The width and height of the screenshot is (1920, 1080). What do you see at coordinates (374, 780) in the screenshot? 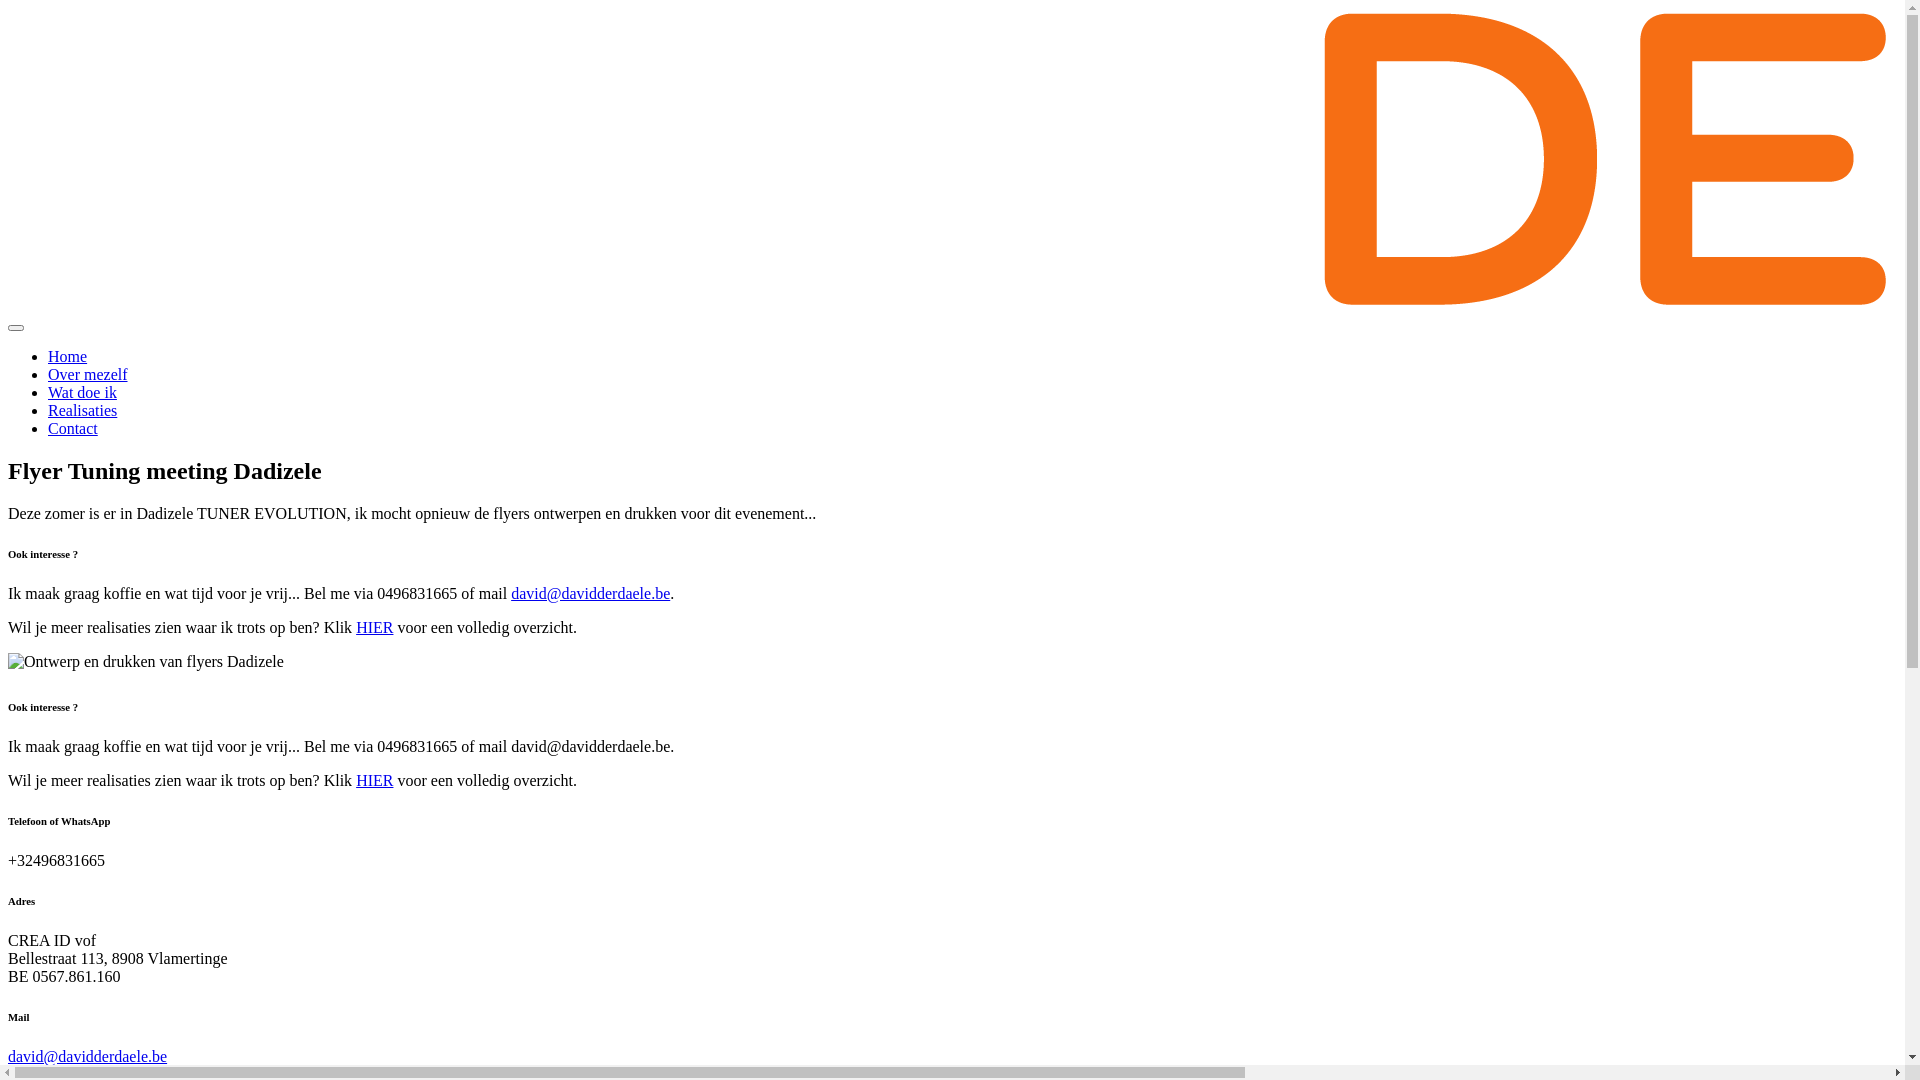
I see `HIER` at bounding box center [374, 780].